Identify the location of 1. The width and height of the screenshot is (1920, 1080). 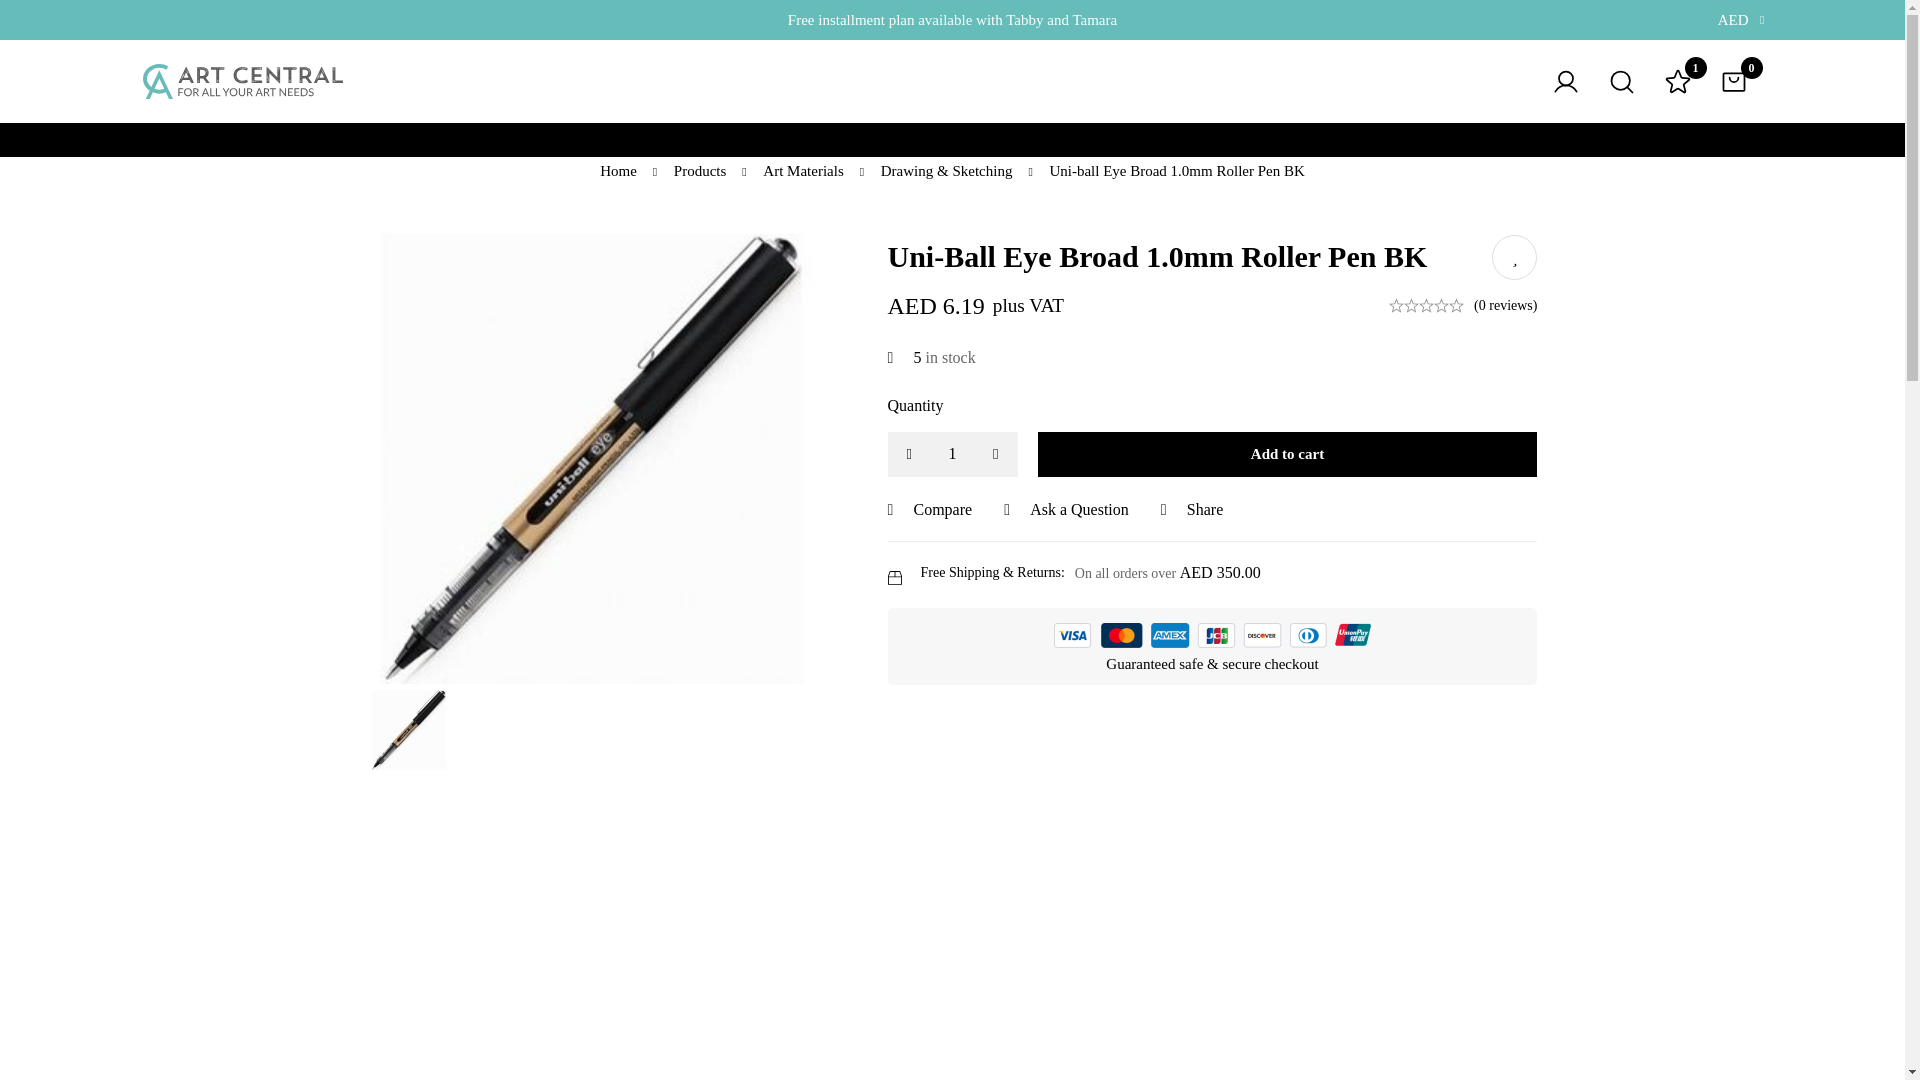
(1678, 82).